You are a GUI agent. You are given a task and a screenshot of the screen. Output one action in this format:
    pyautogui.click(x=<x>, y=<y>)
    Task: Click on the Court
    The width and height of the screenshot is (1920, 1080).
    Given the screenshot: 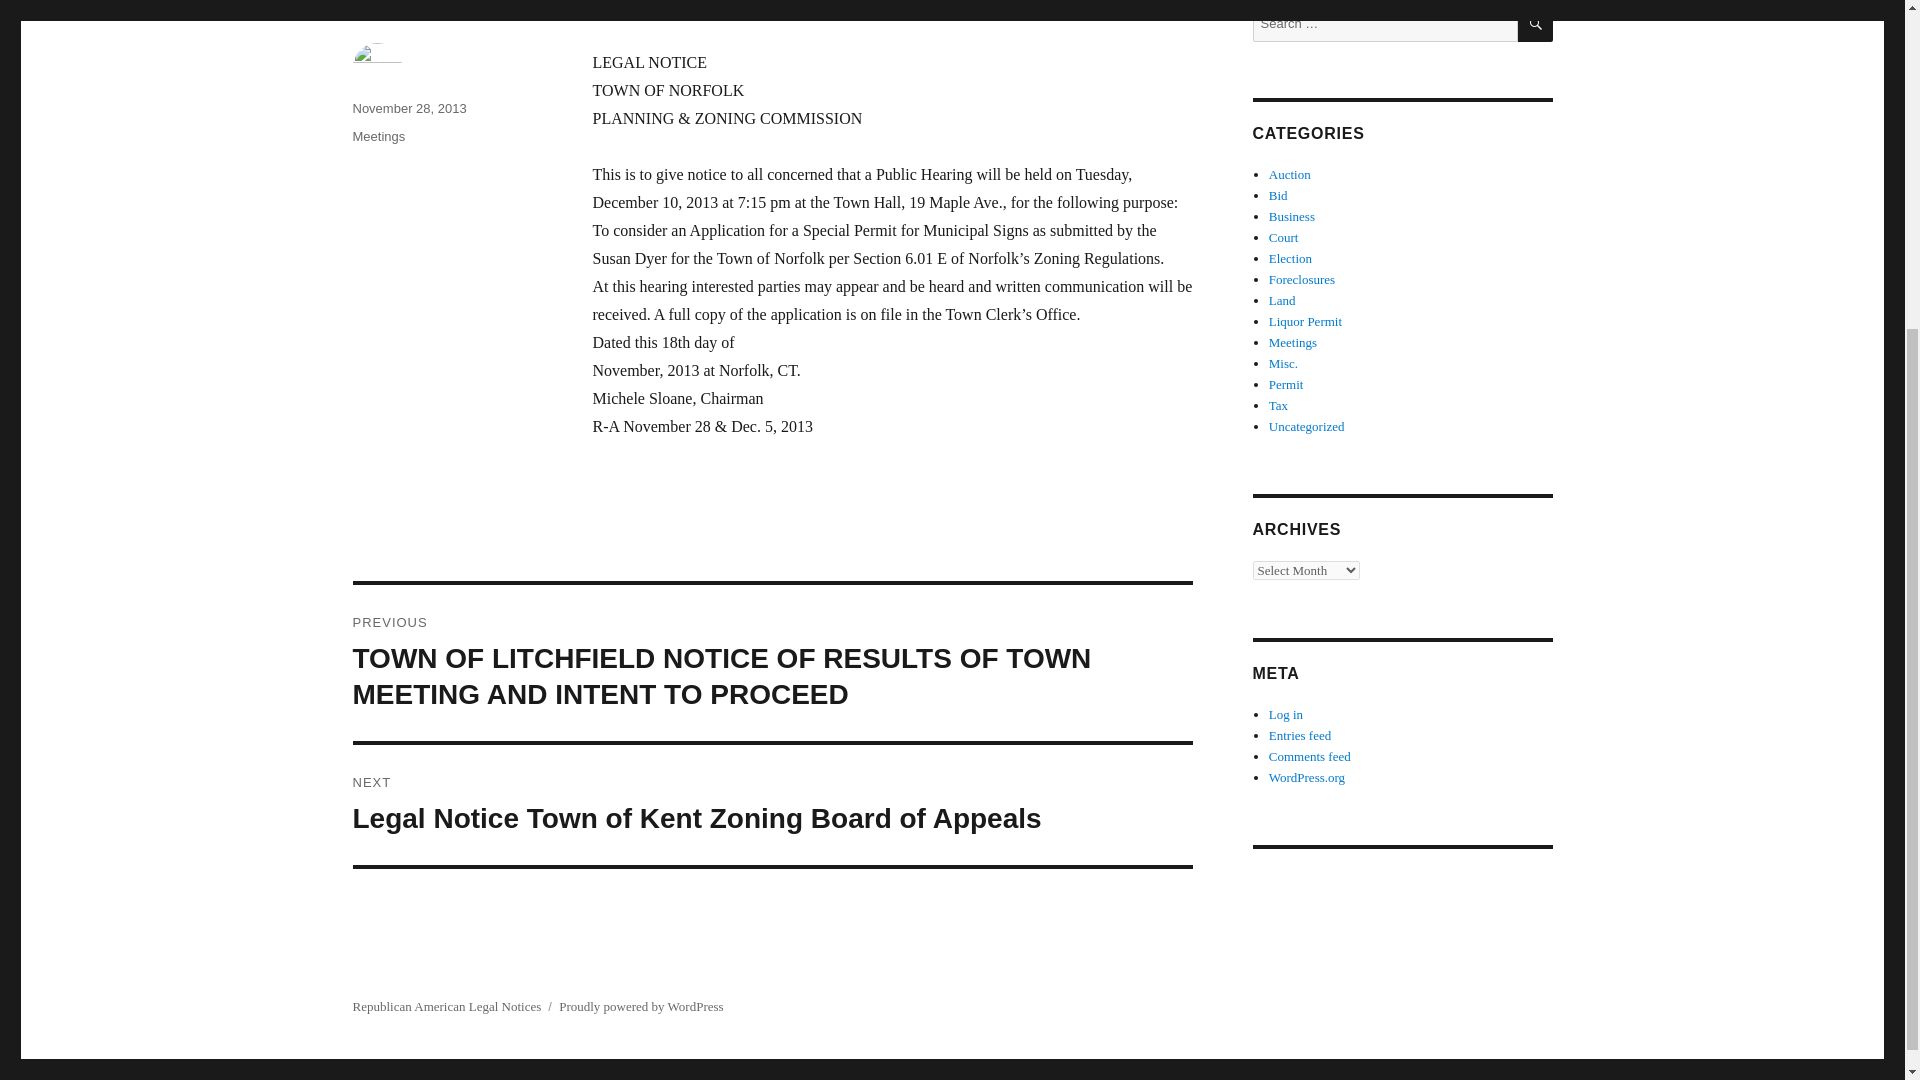 What is the action you would take?
    pyautogui.click(x=1284, y=238)
    